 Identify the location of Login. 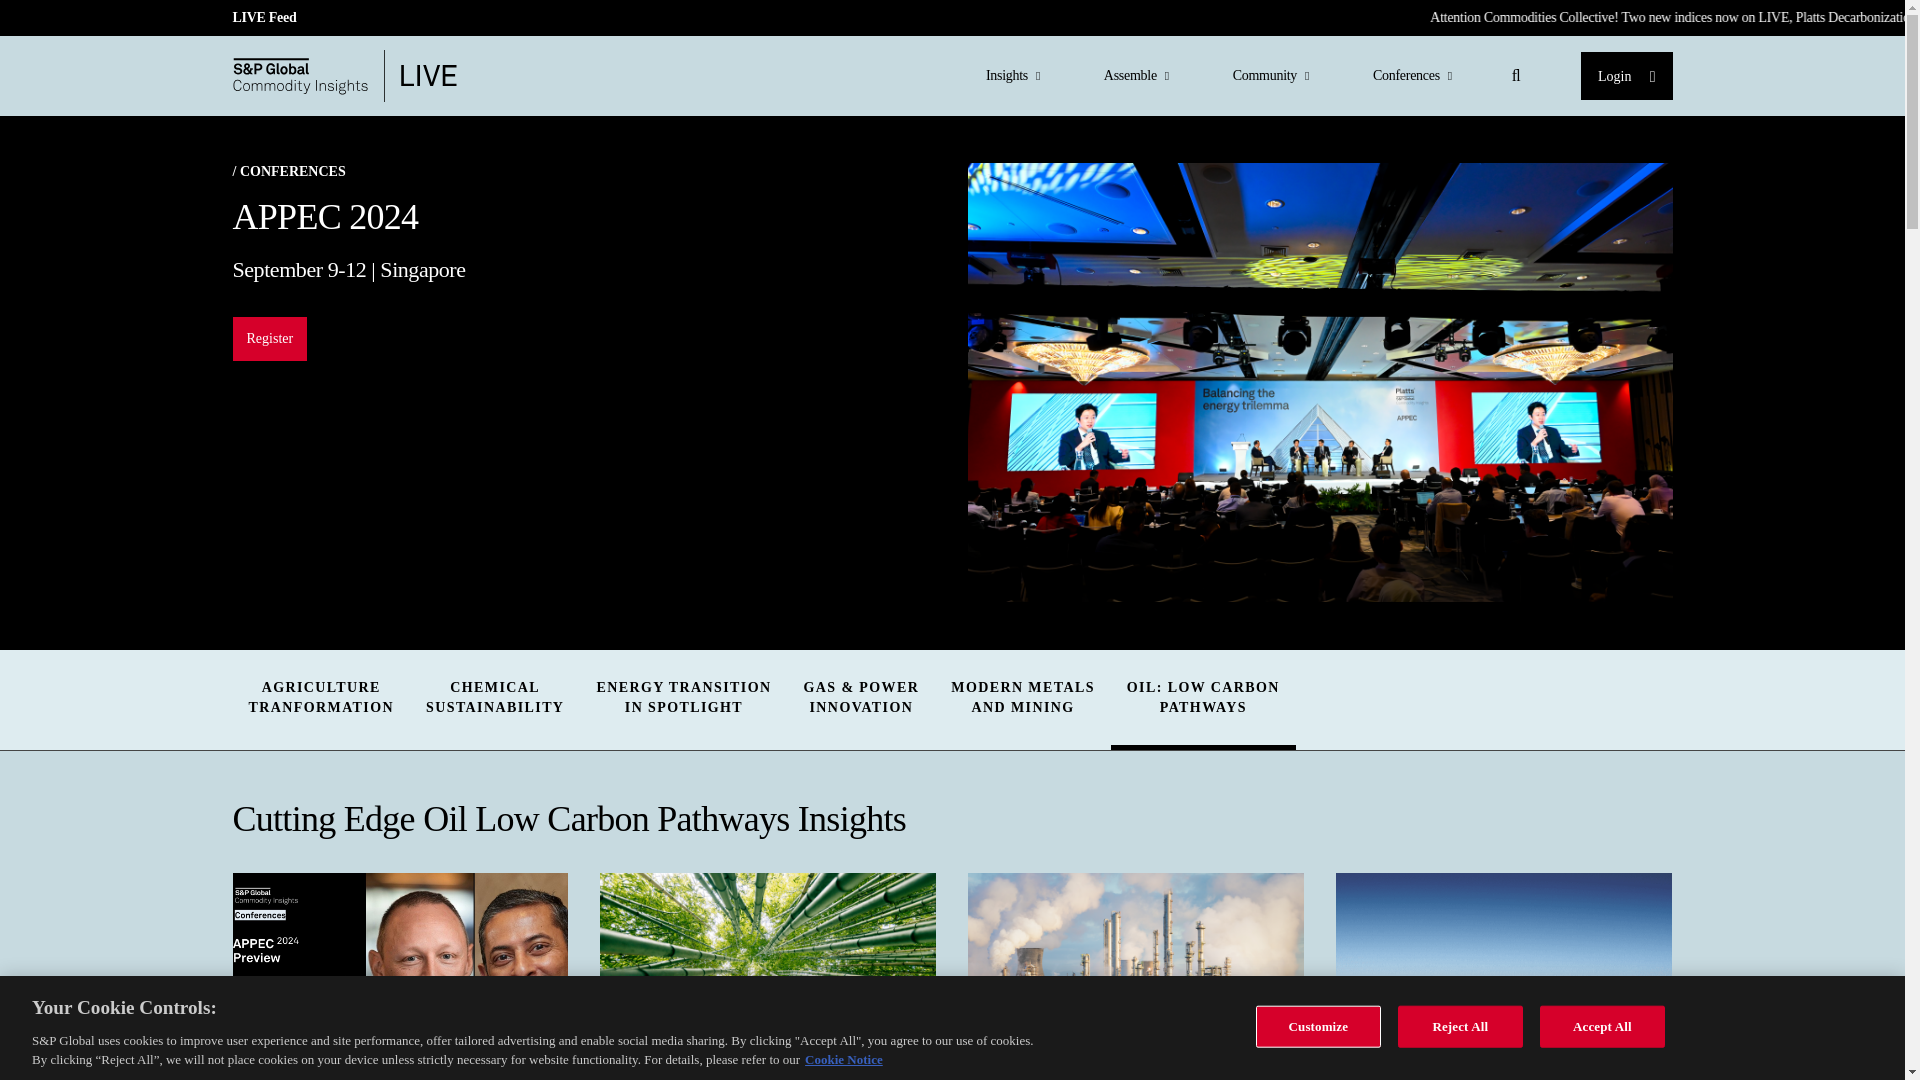
(1626, 76).